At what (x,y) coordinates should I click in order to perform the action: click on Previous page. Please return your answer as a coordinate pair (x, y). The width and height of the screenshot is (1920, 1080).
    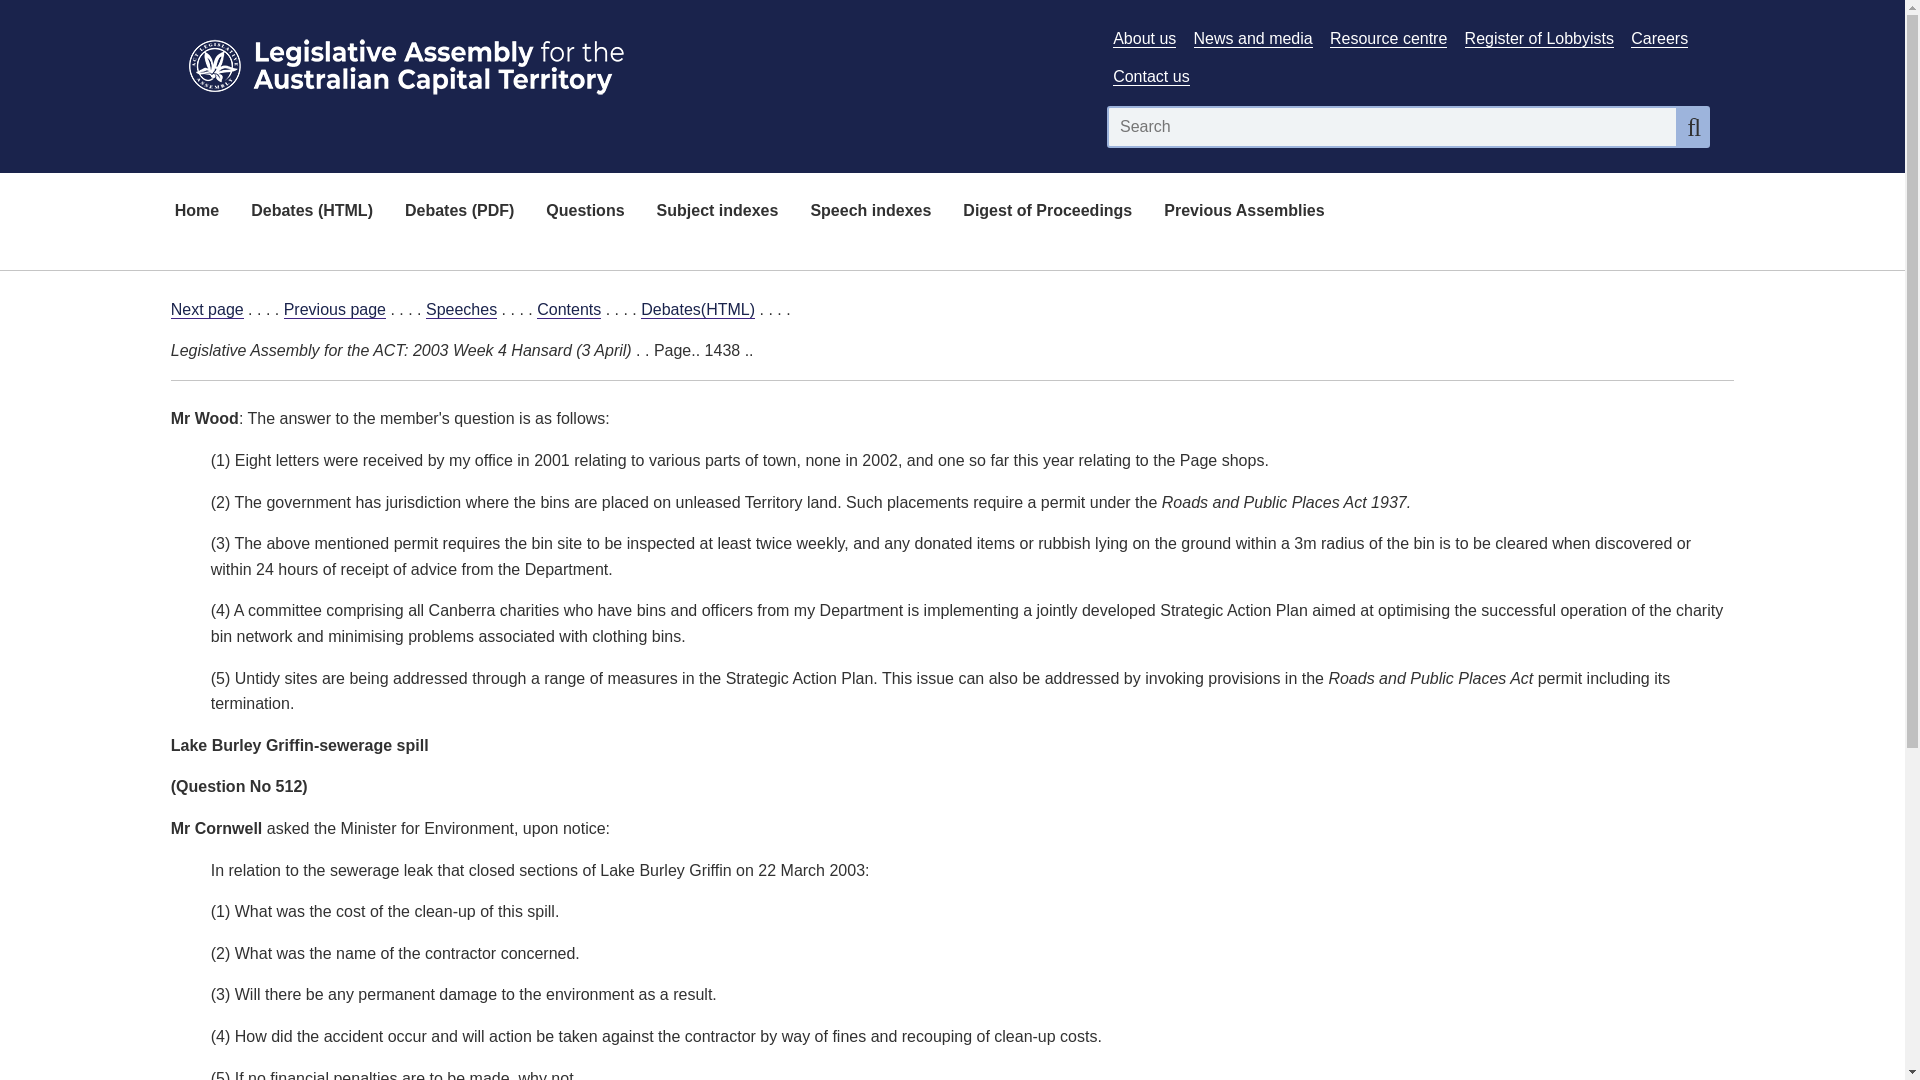
    Looking at the image, I should click on (334, 310).